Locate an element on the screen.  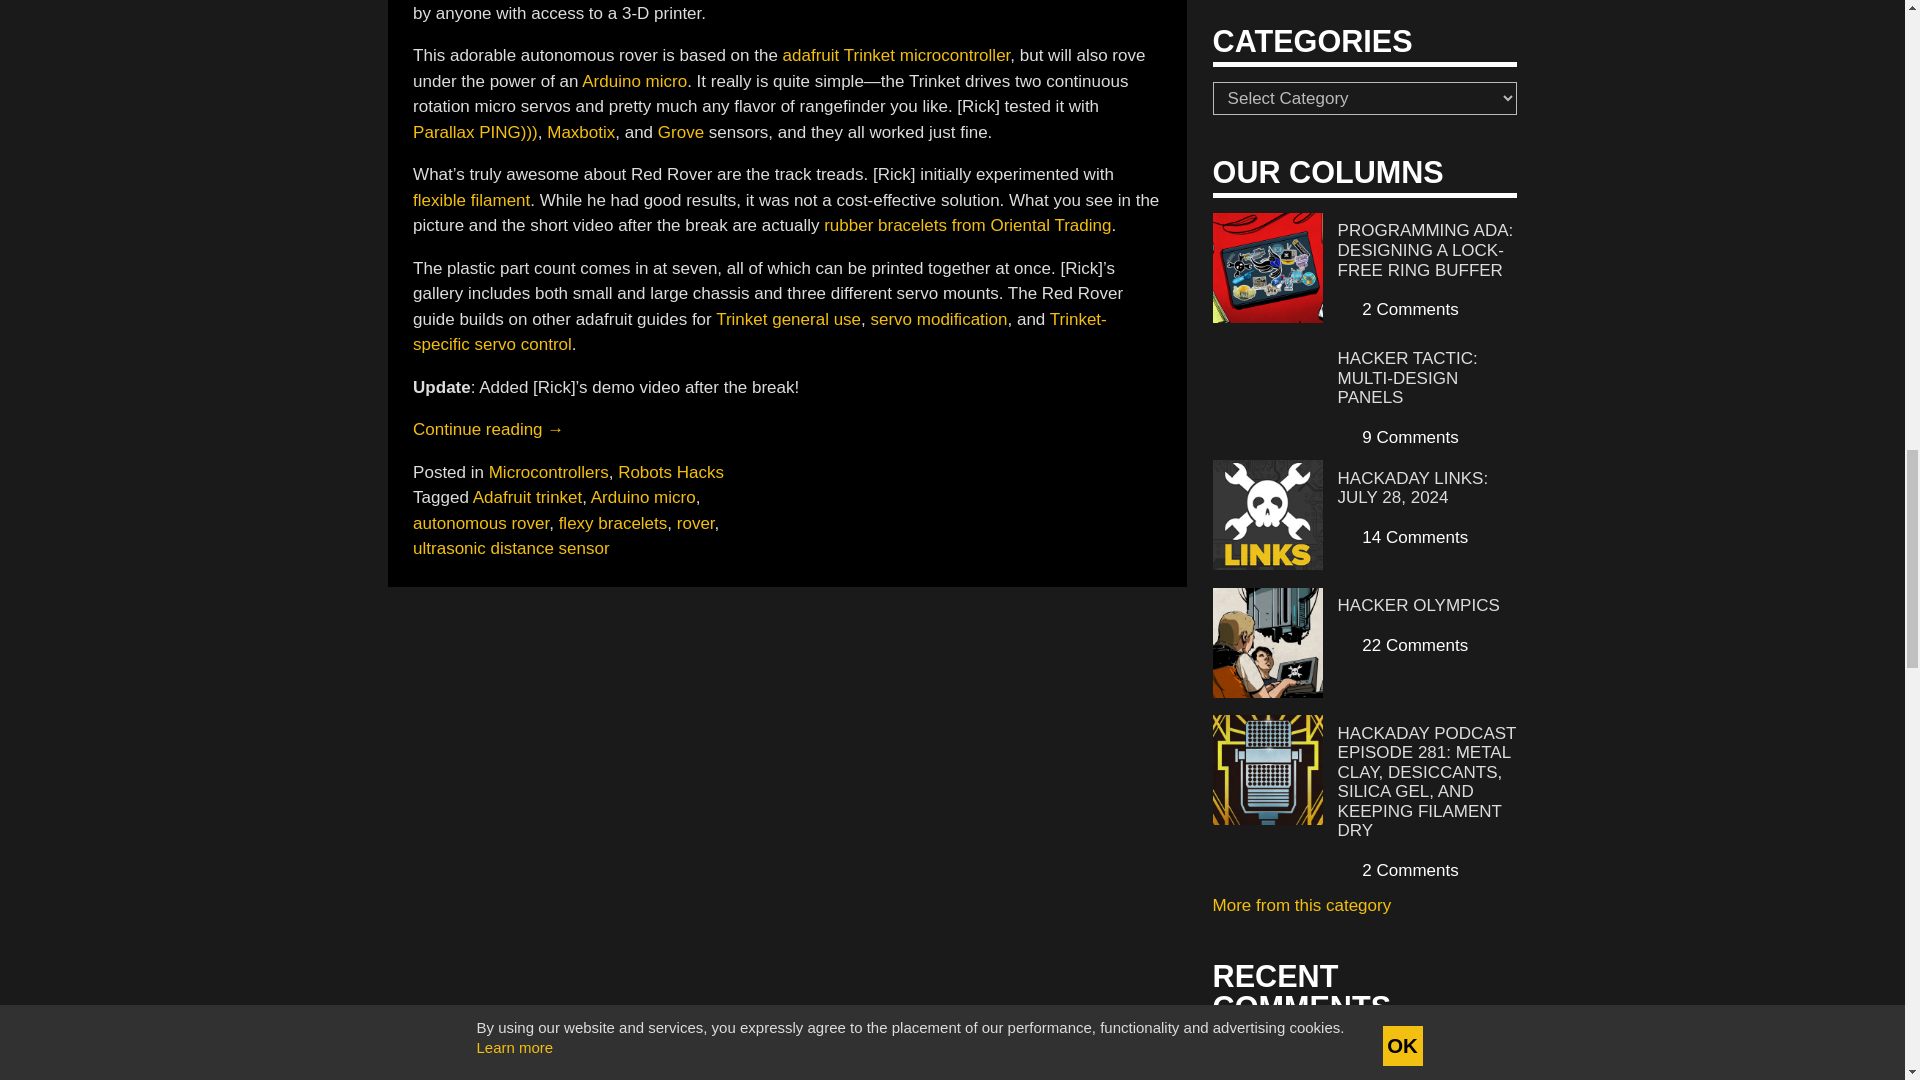
Arduino micro is located at coordinates (634, 81).